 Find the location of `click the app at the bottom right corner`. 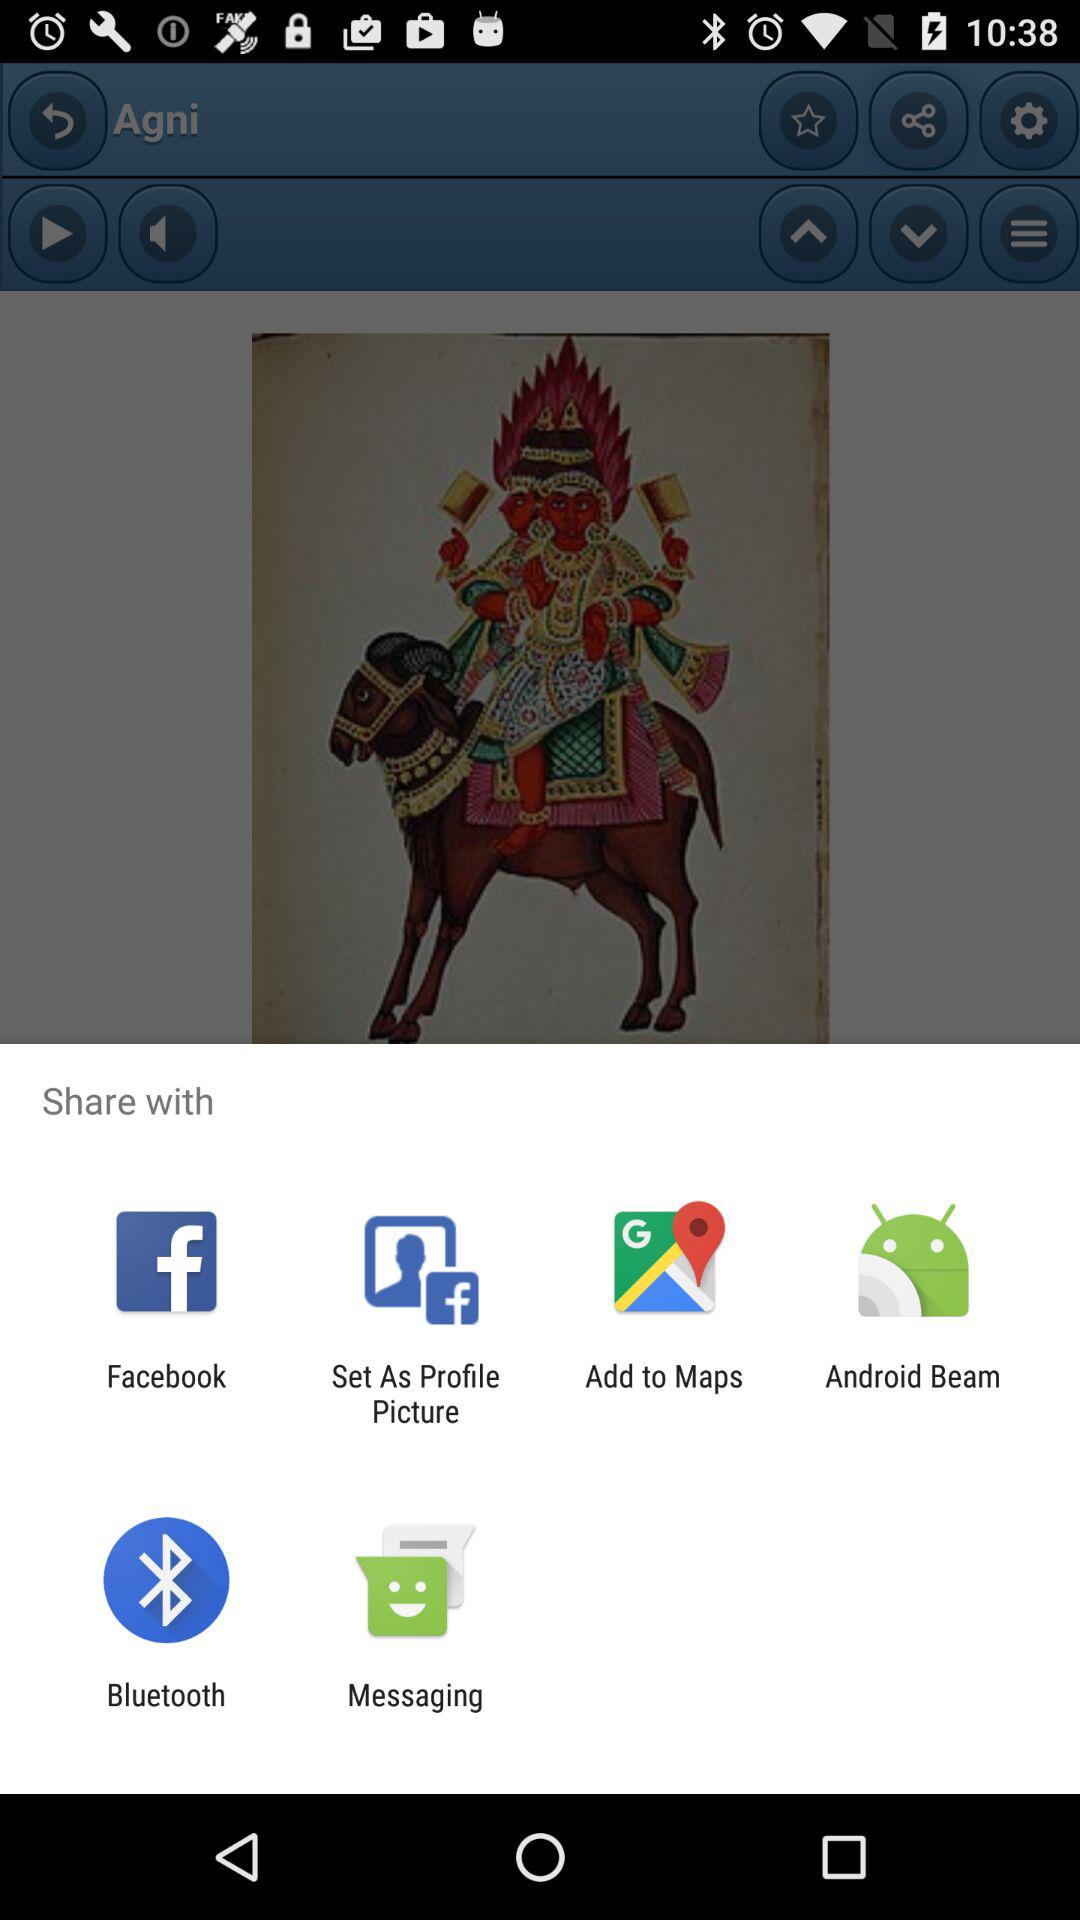

click the app at the bottom right corner is located at coordinates (913, 1393).